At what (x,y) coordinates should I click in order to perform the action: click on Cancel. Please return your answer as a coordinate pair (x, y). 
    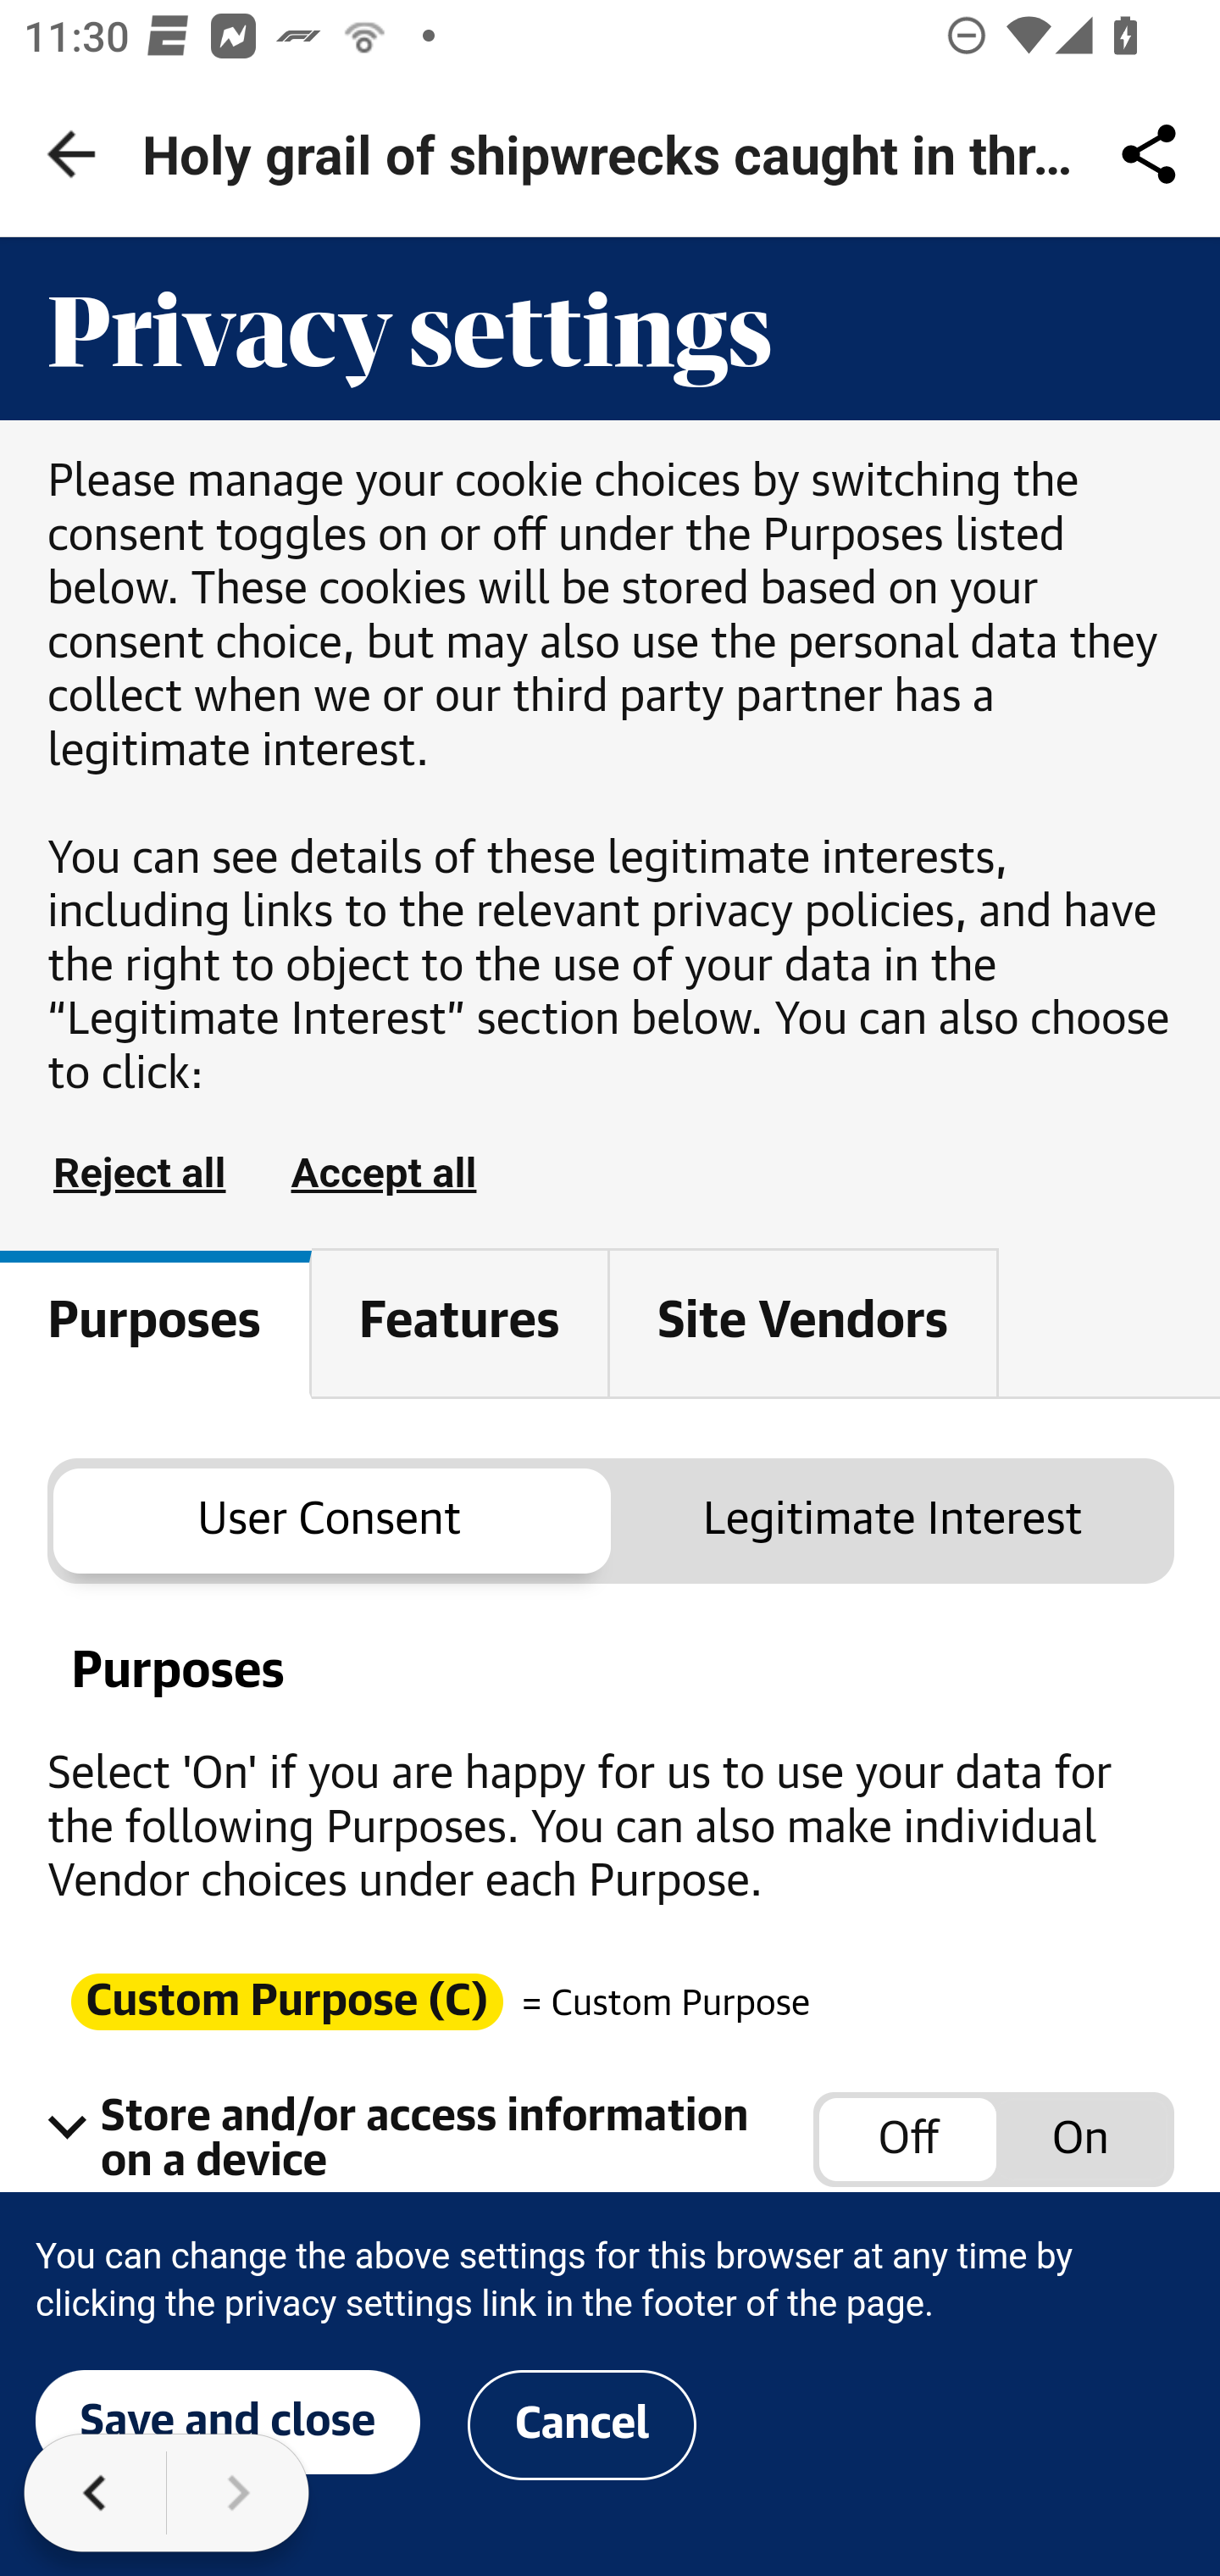
    Looking at the image, I should click on (582, 2423).